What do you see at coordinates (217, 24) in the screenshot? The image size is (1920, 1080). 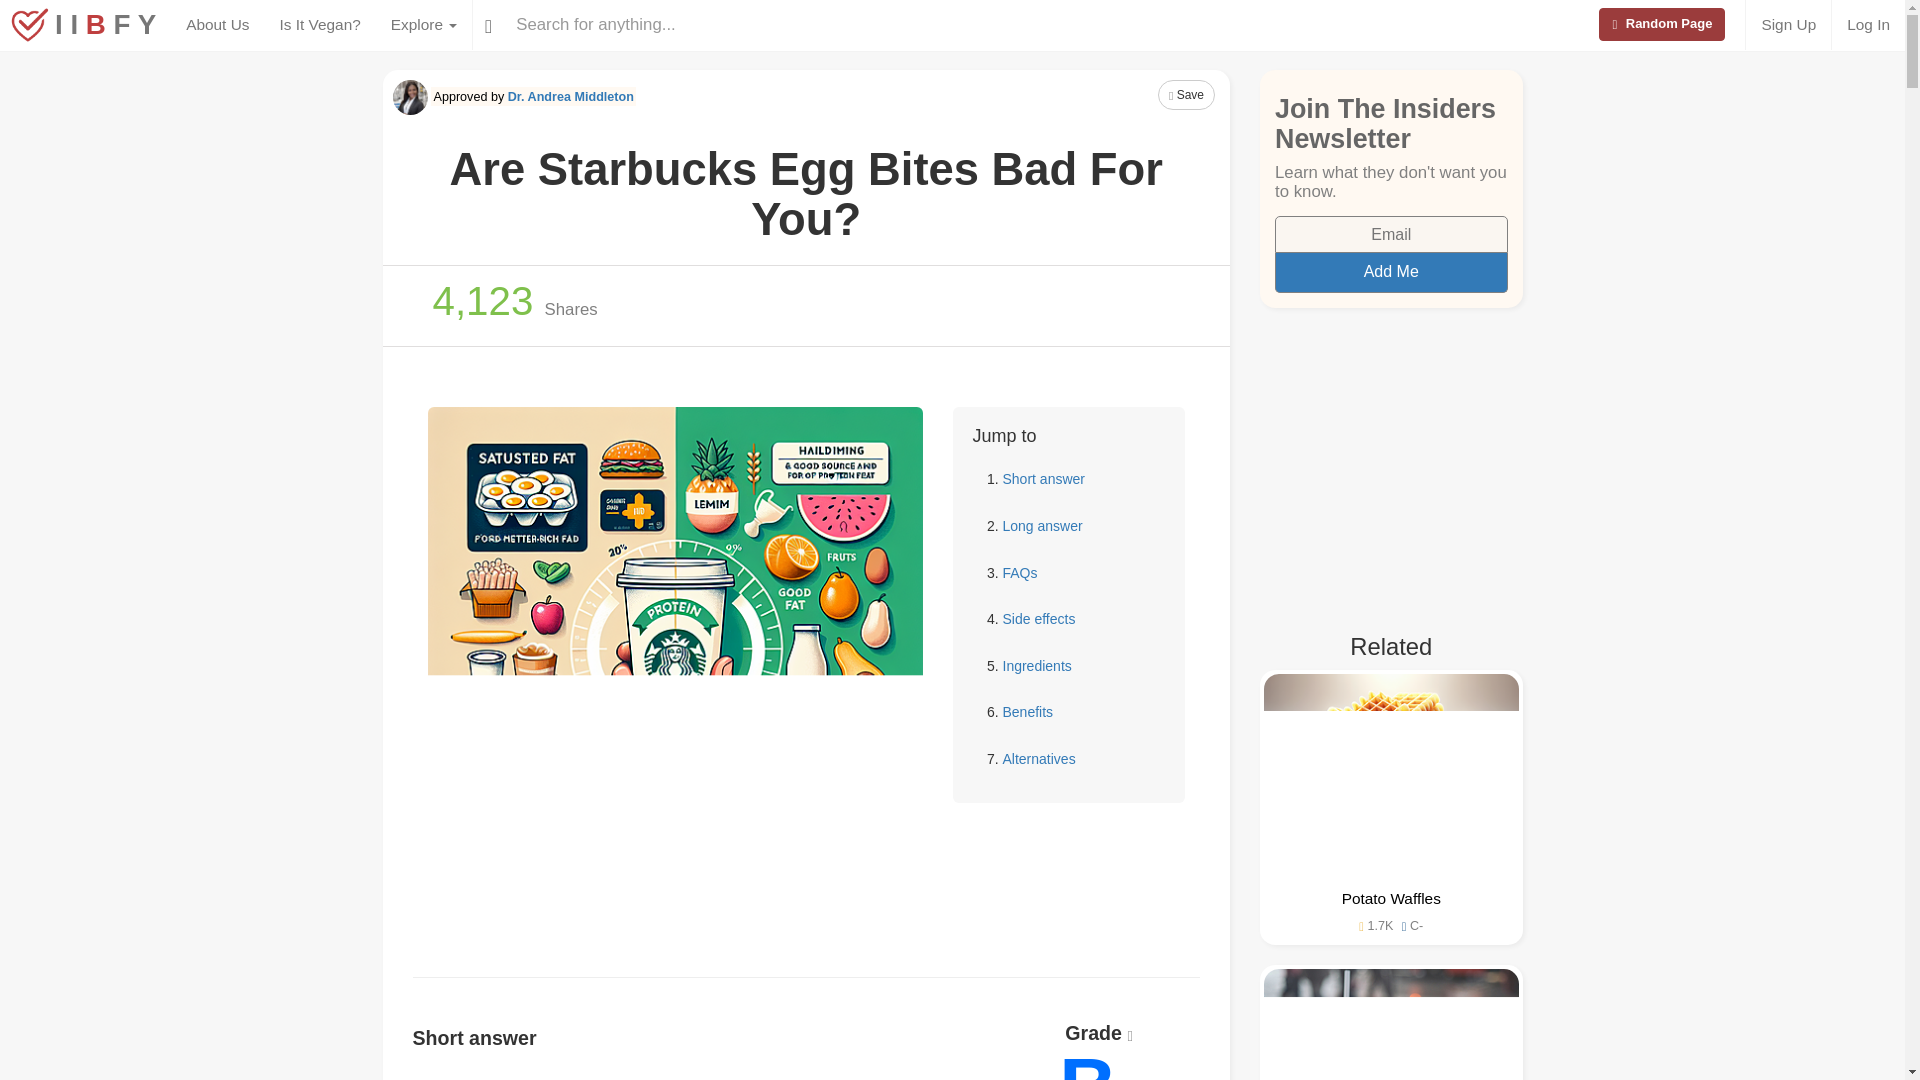 I see `About Us` at bounding box center [217, 24].